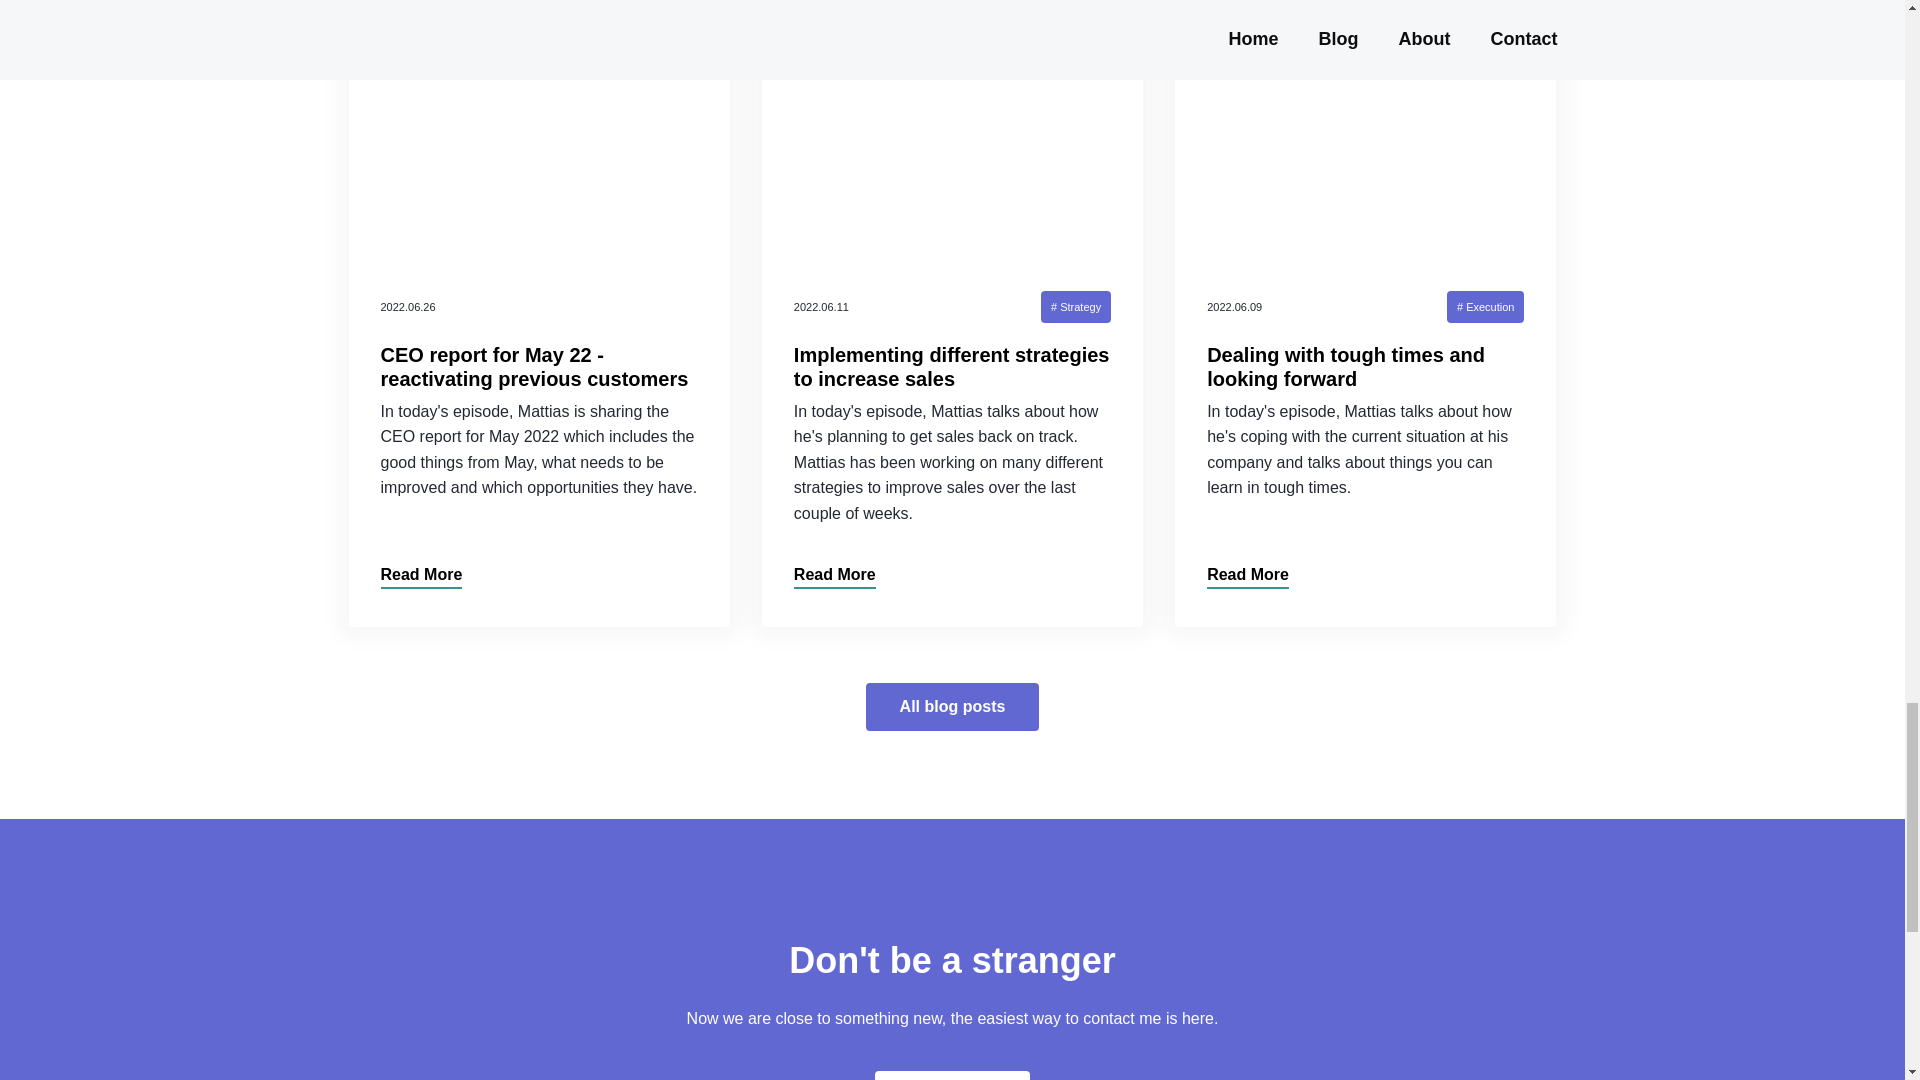 Image resolution: width=1920 pixels, height=1080 pixels. I want to click on Read More, so click(421, 576).